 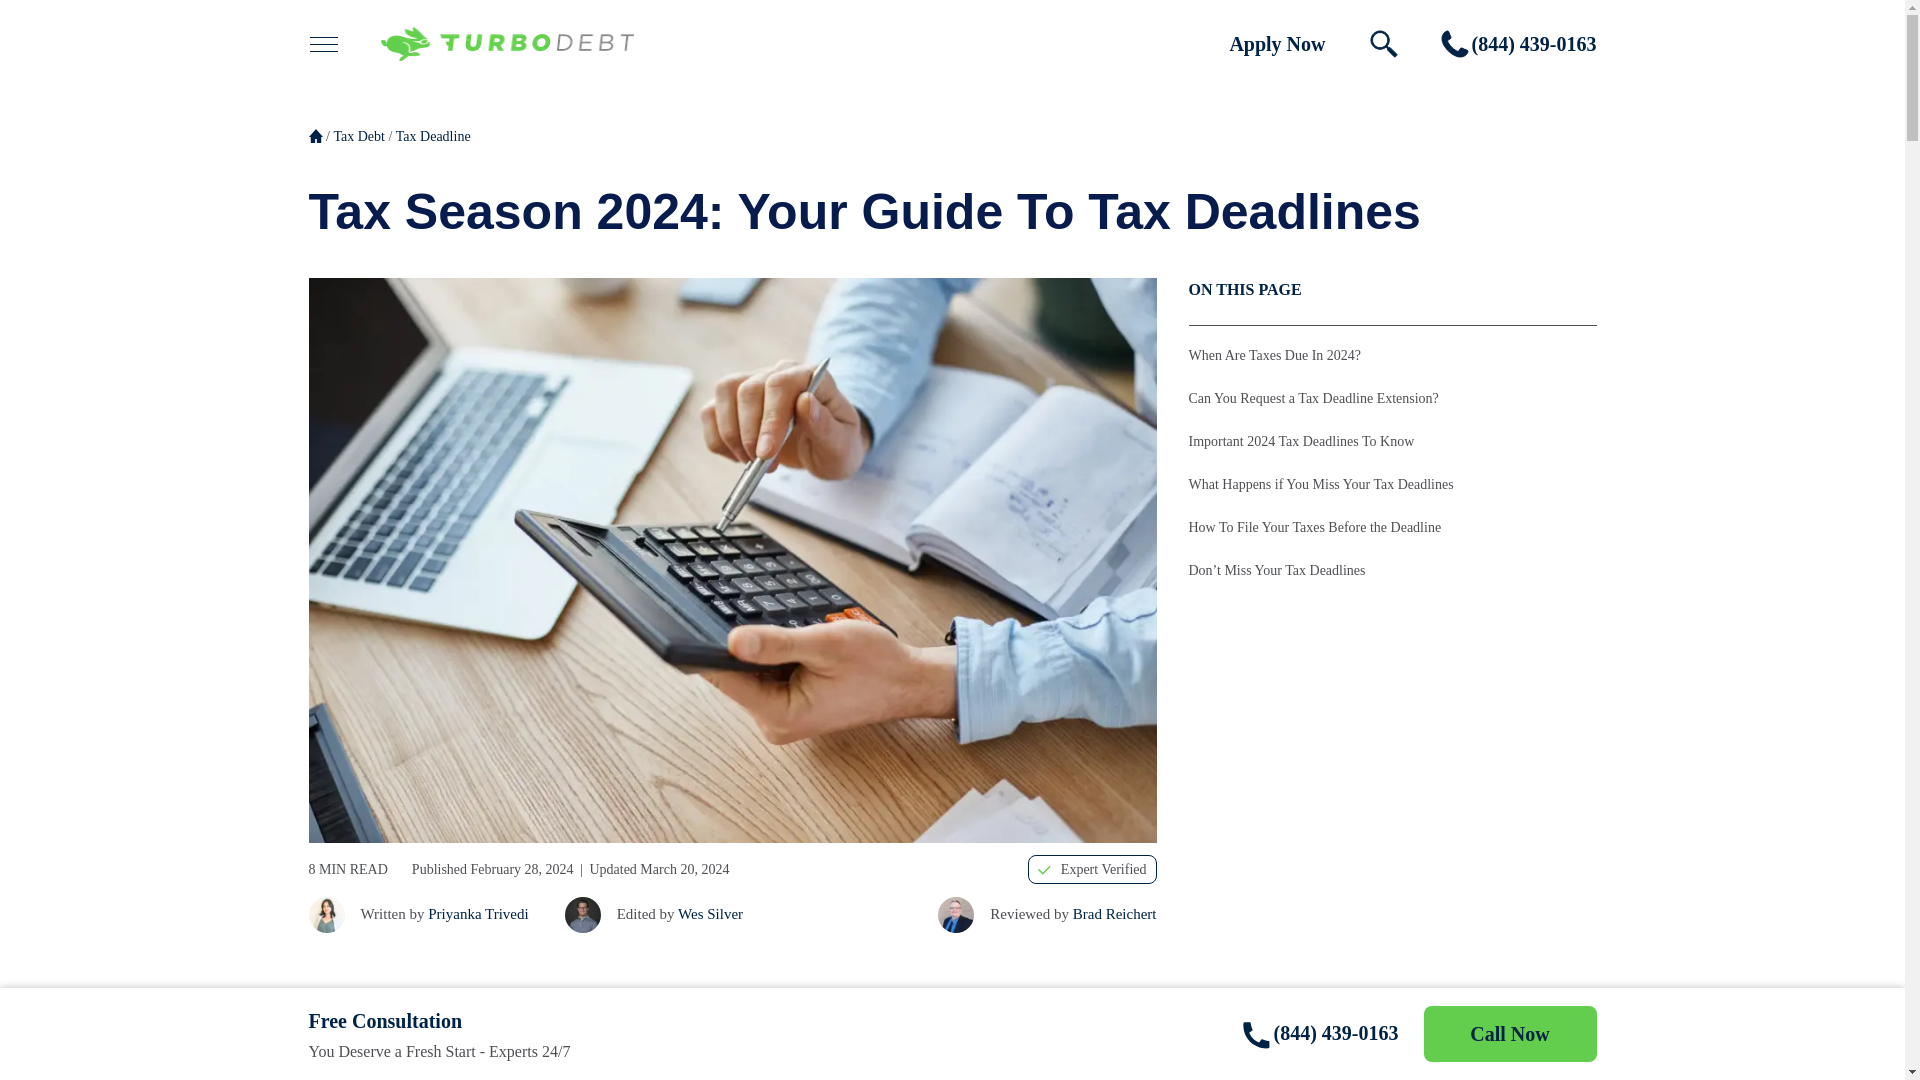 I want to click on Call Now, so click(x=1510, y=1033).